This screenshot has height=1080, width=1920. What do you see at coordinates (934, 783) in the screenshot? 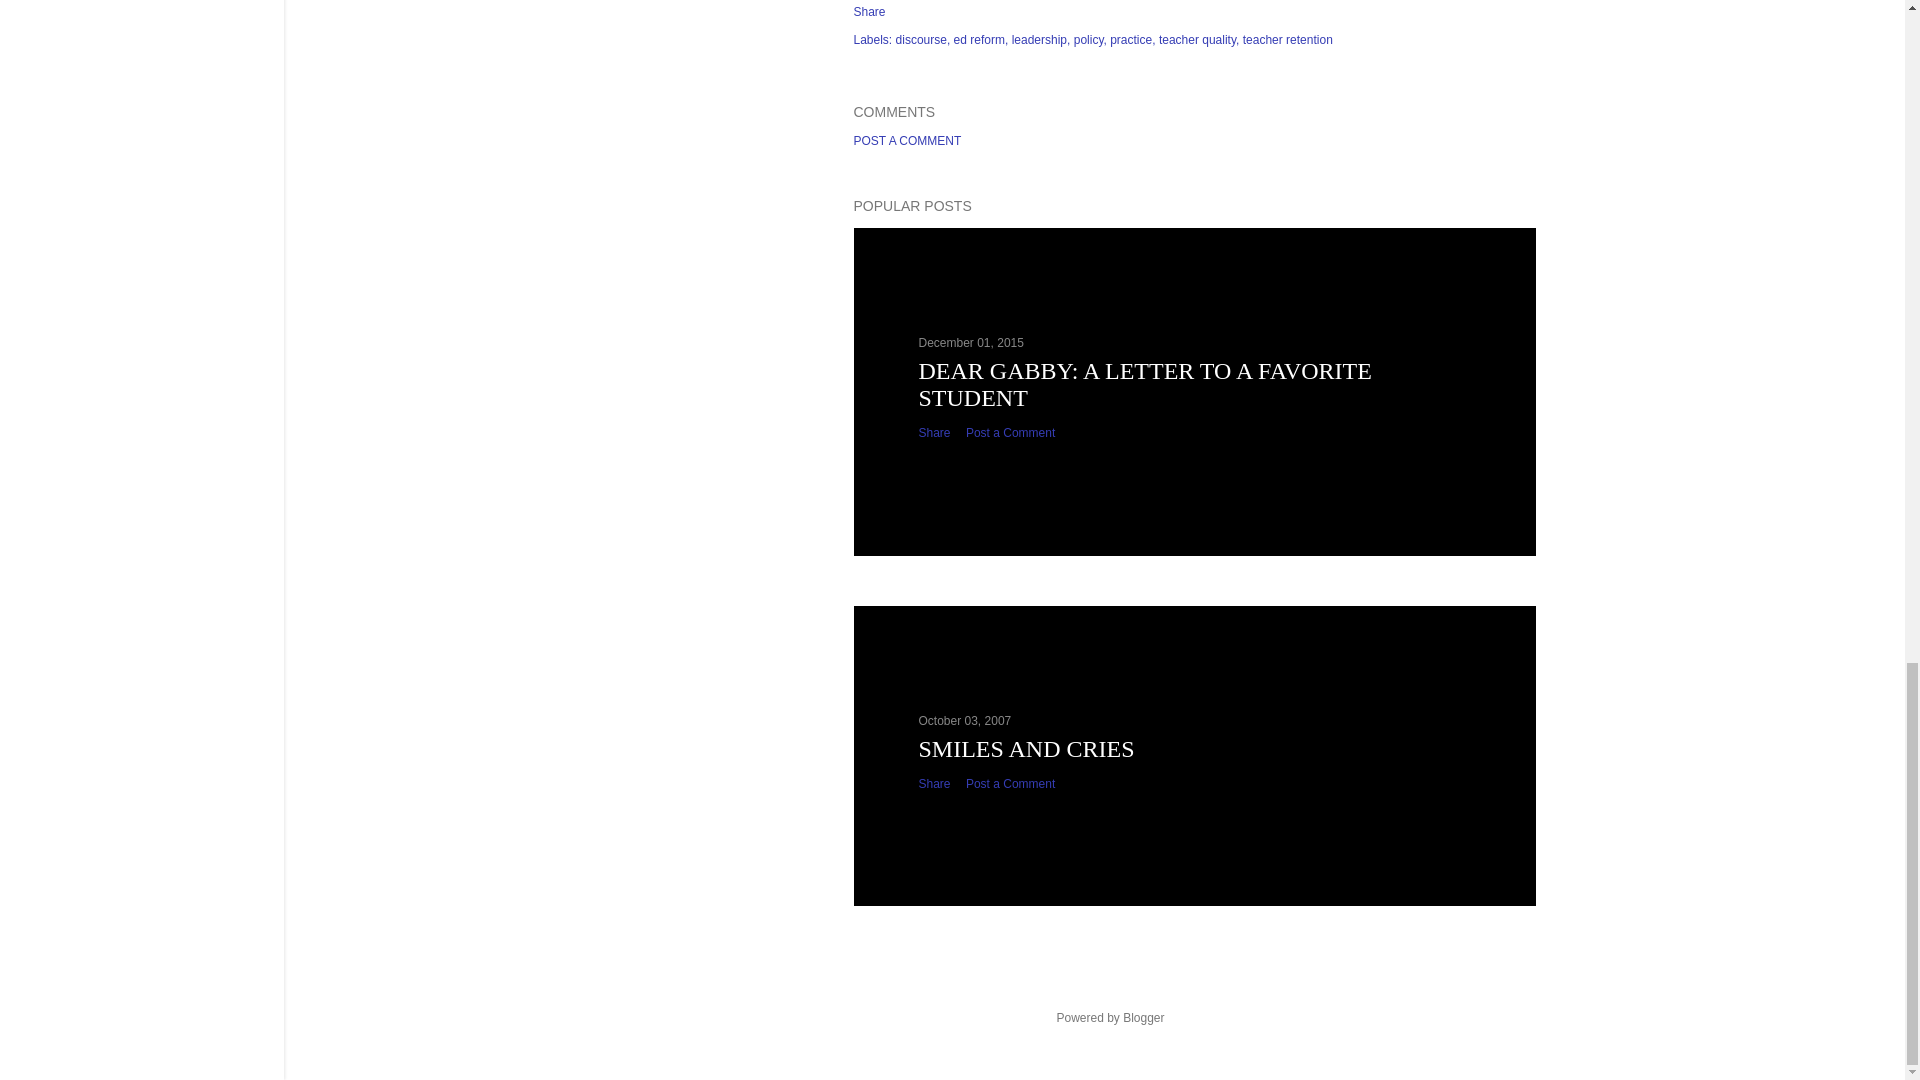
I see `Share` at bounding box center [934, 783].